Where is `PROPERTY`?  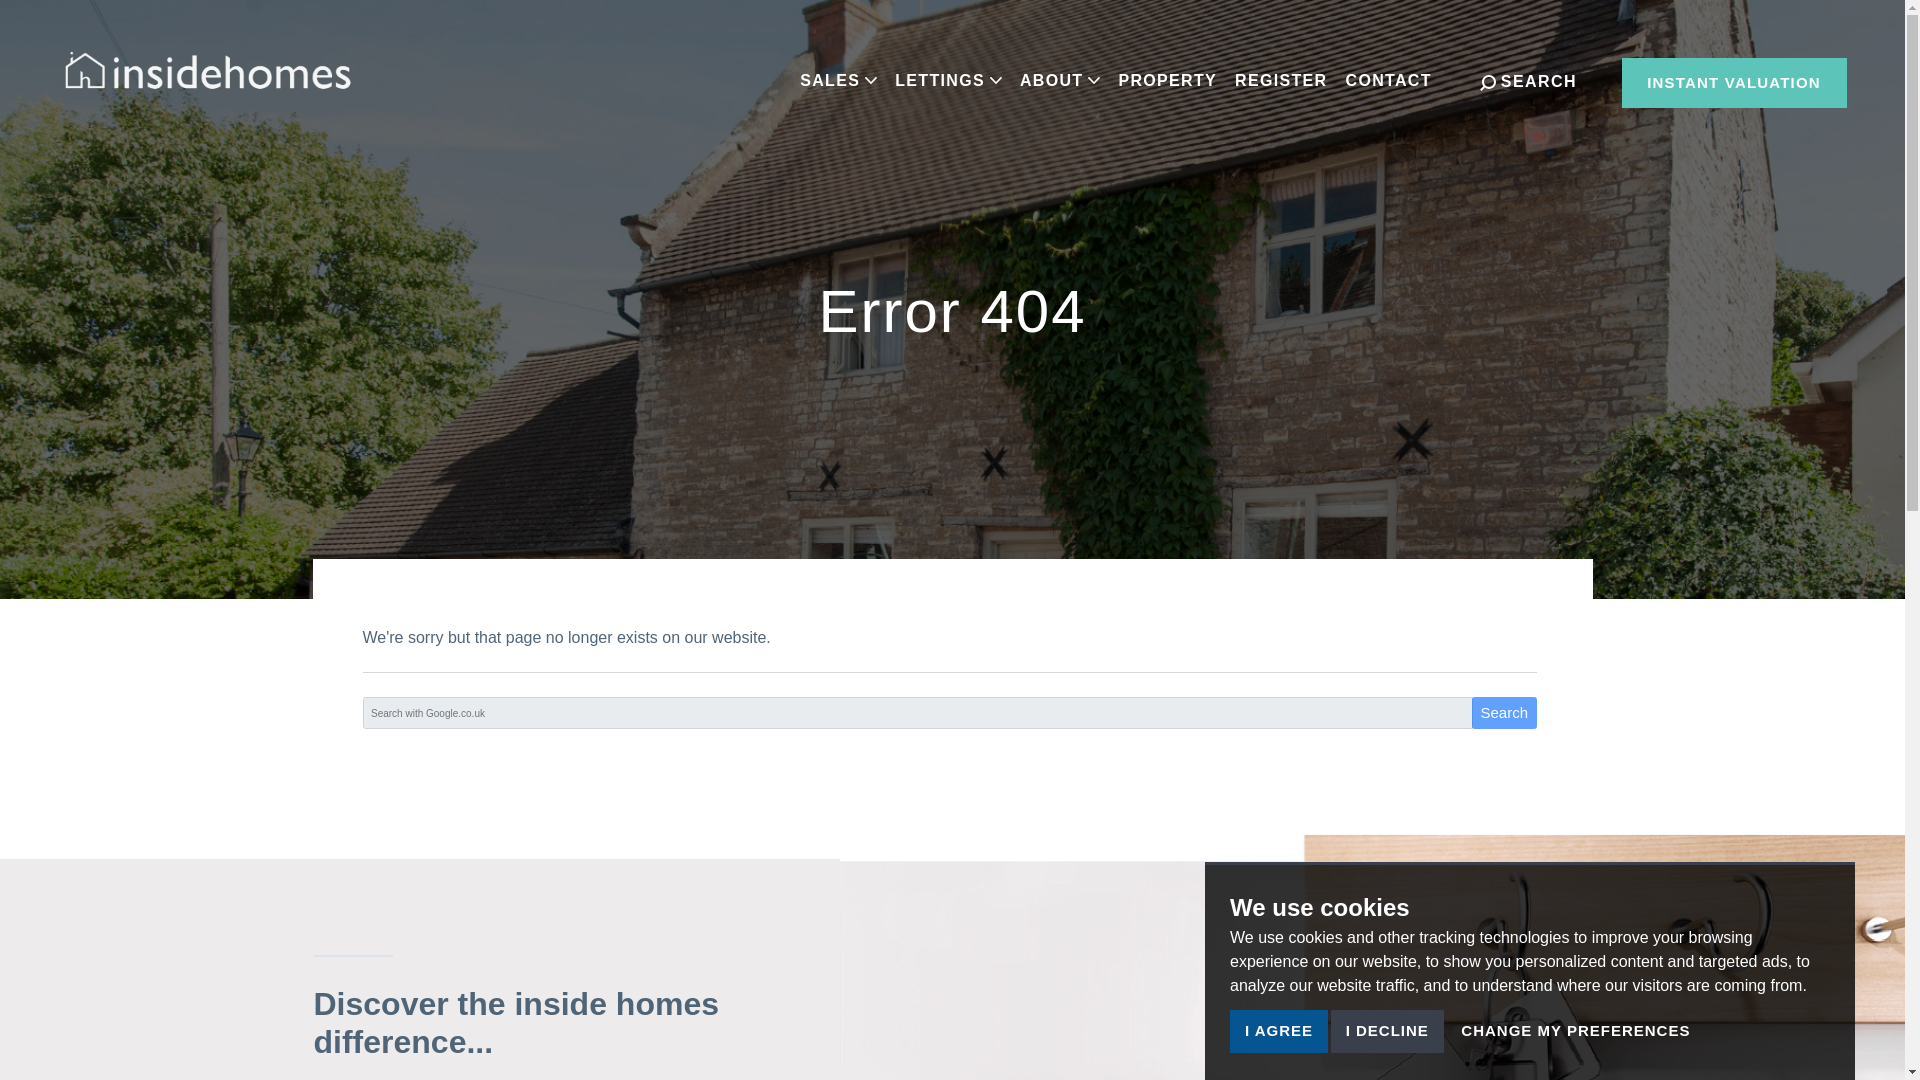 PROPERTY is located at coordinates (1167, 80).